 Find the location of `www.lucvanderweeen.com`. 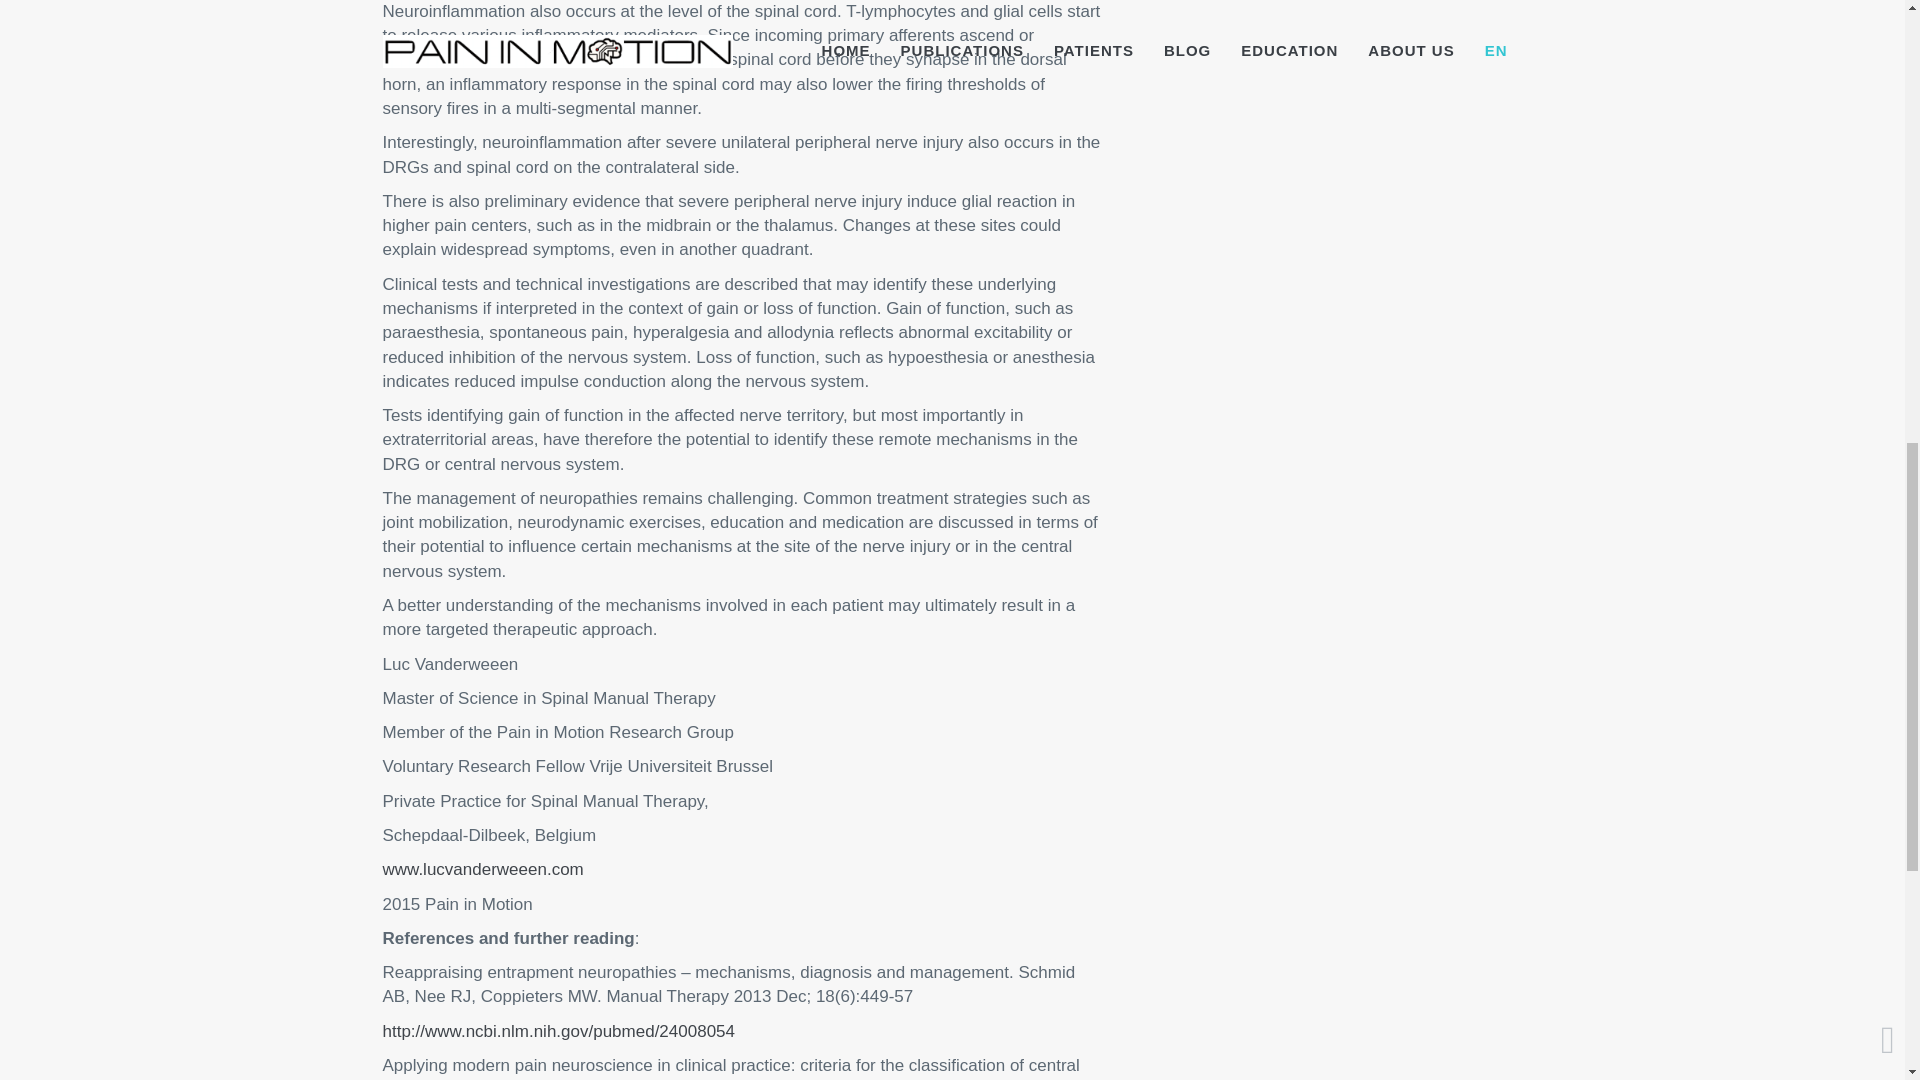

www.lucvanderweeen.com is located at coordinates (482, 869).